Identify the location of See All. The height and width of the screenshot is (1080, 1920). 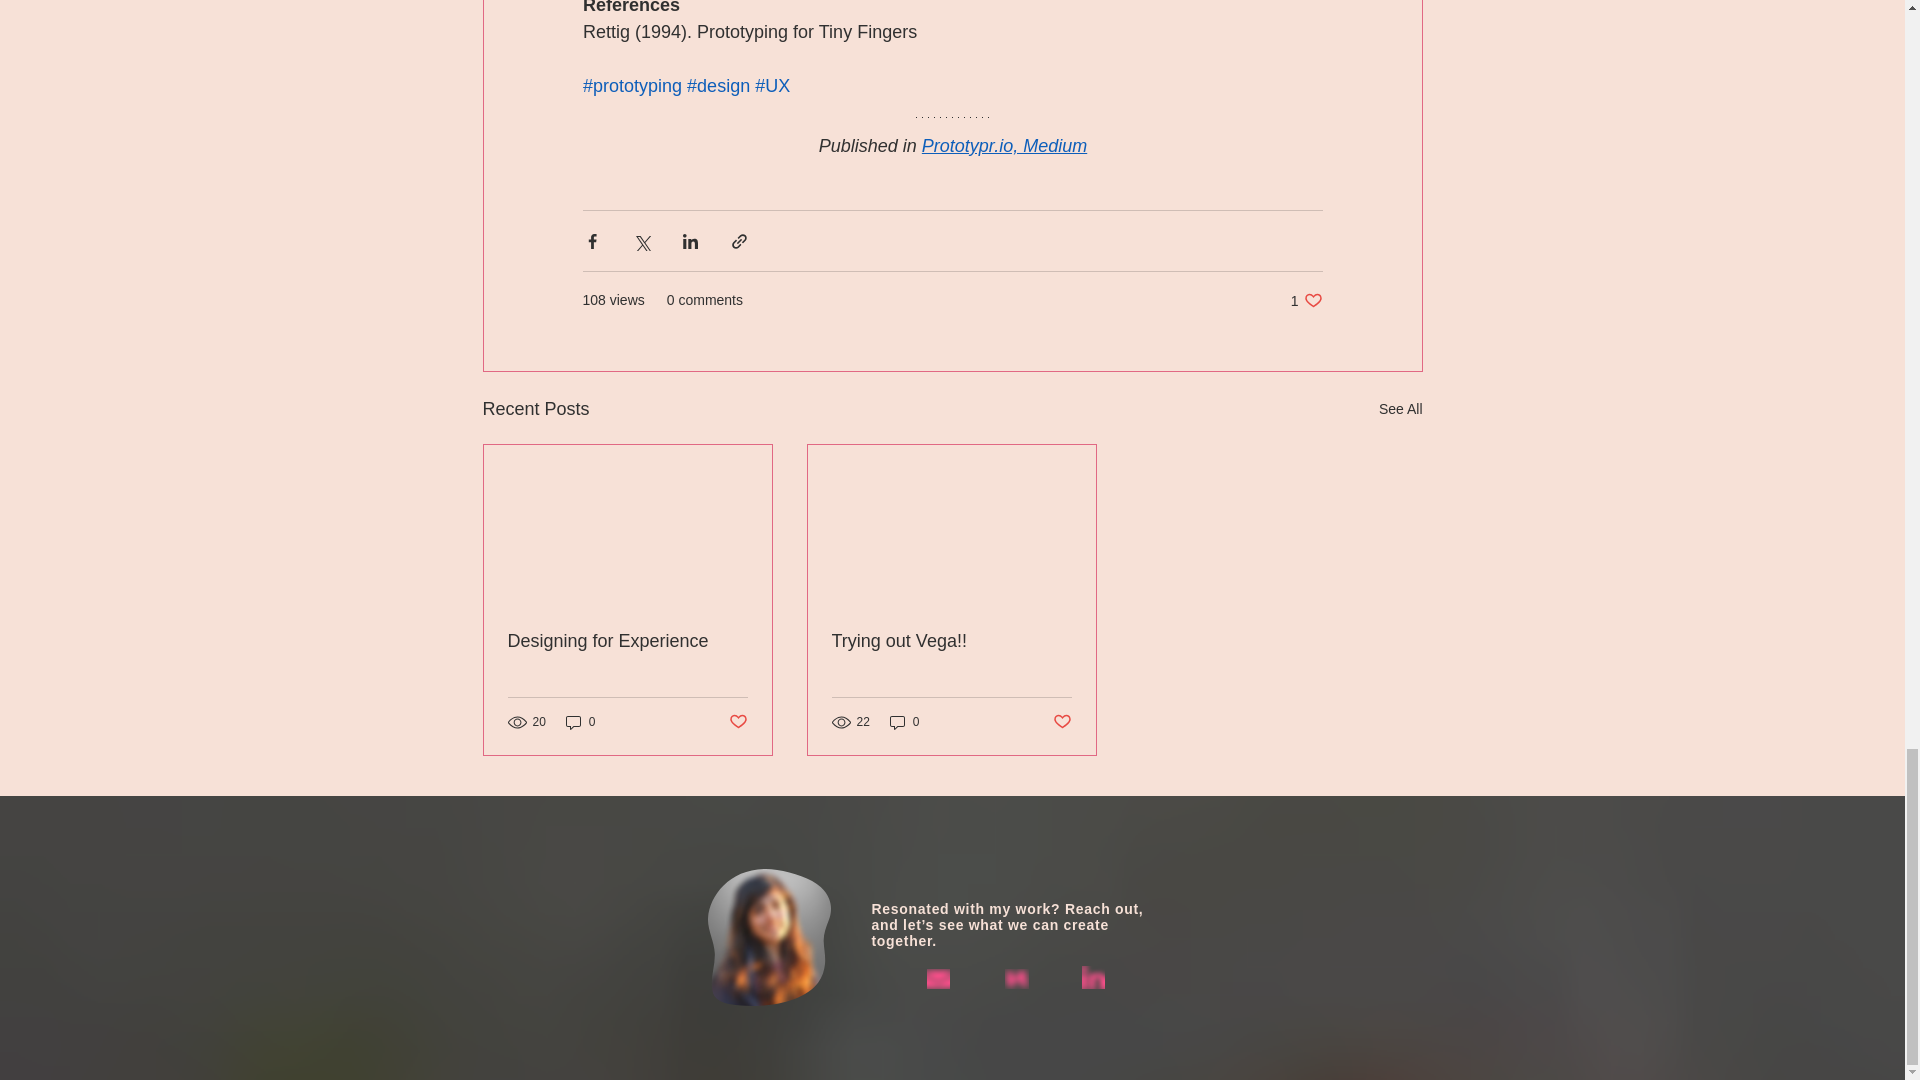
(904, 721).